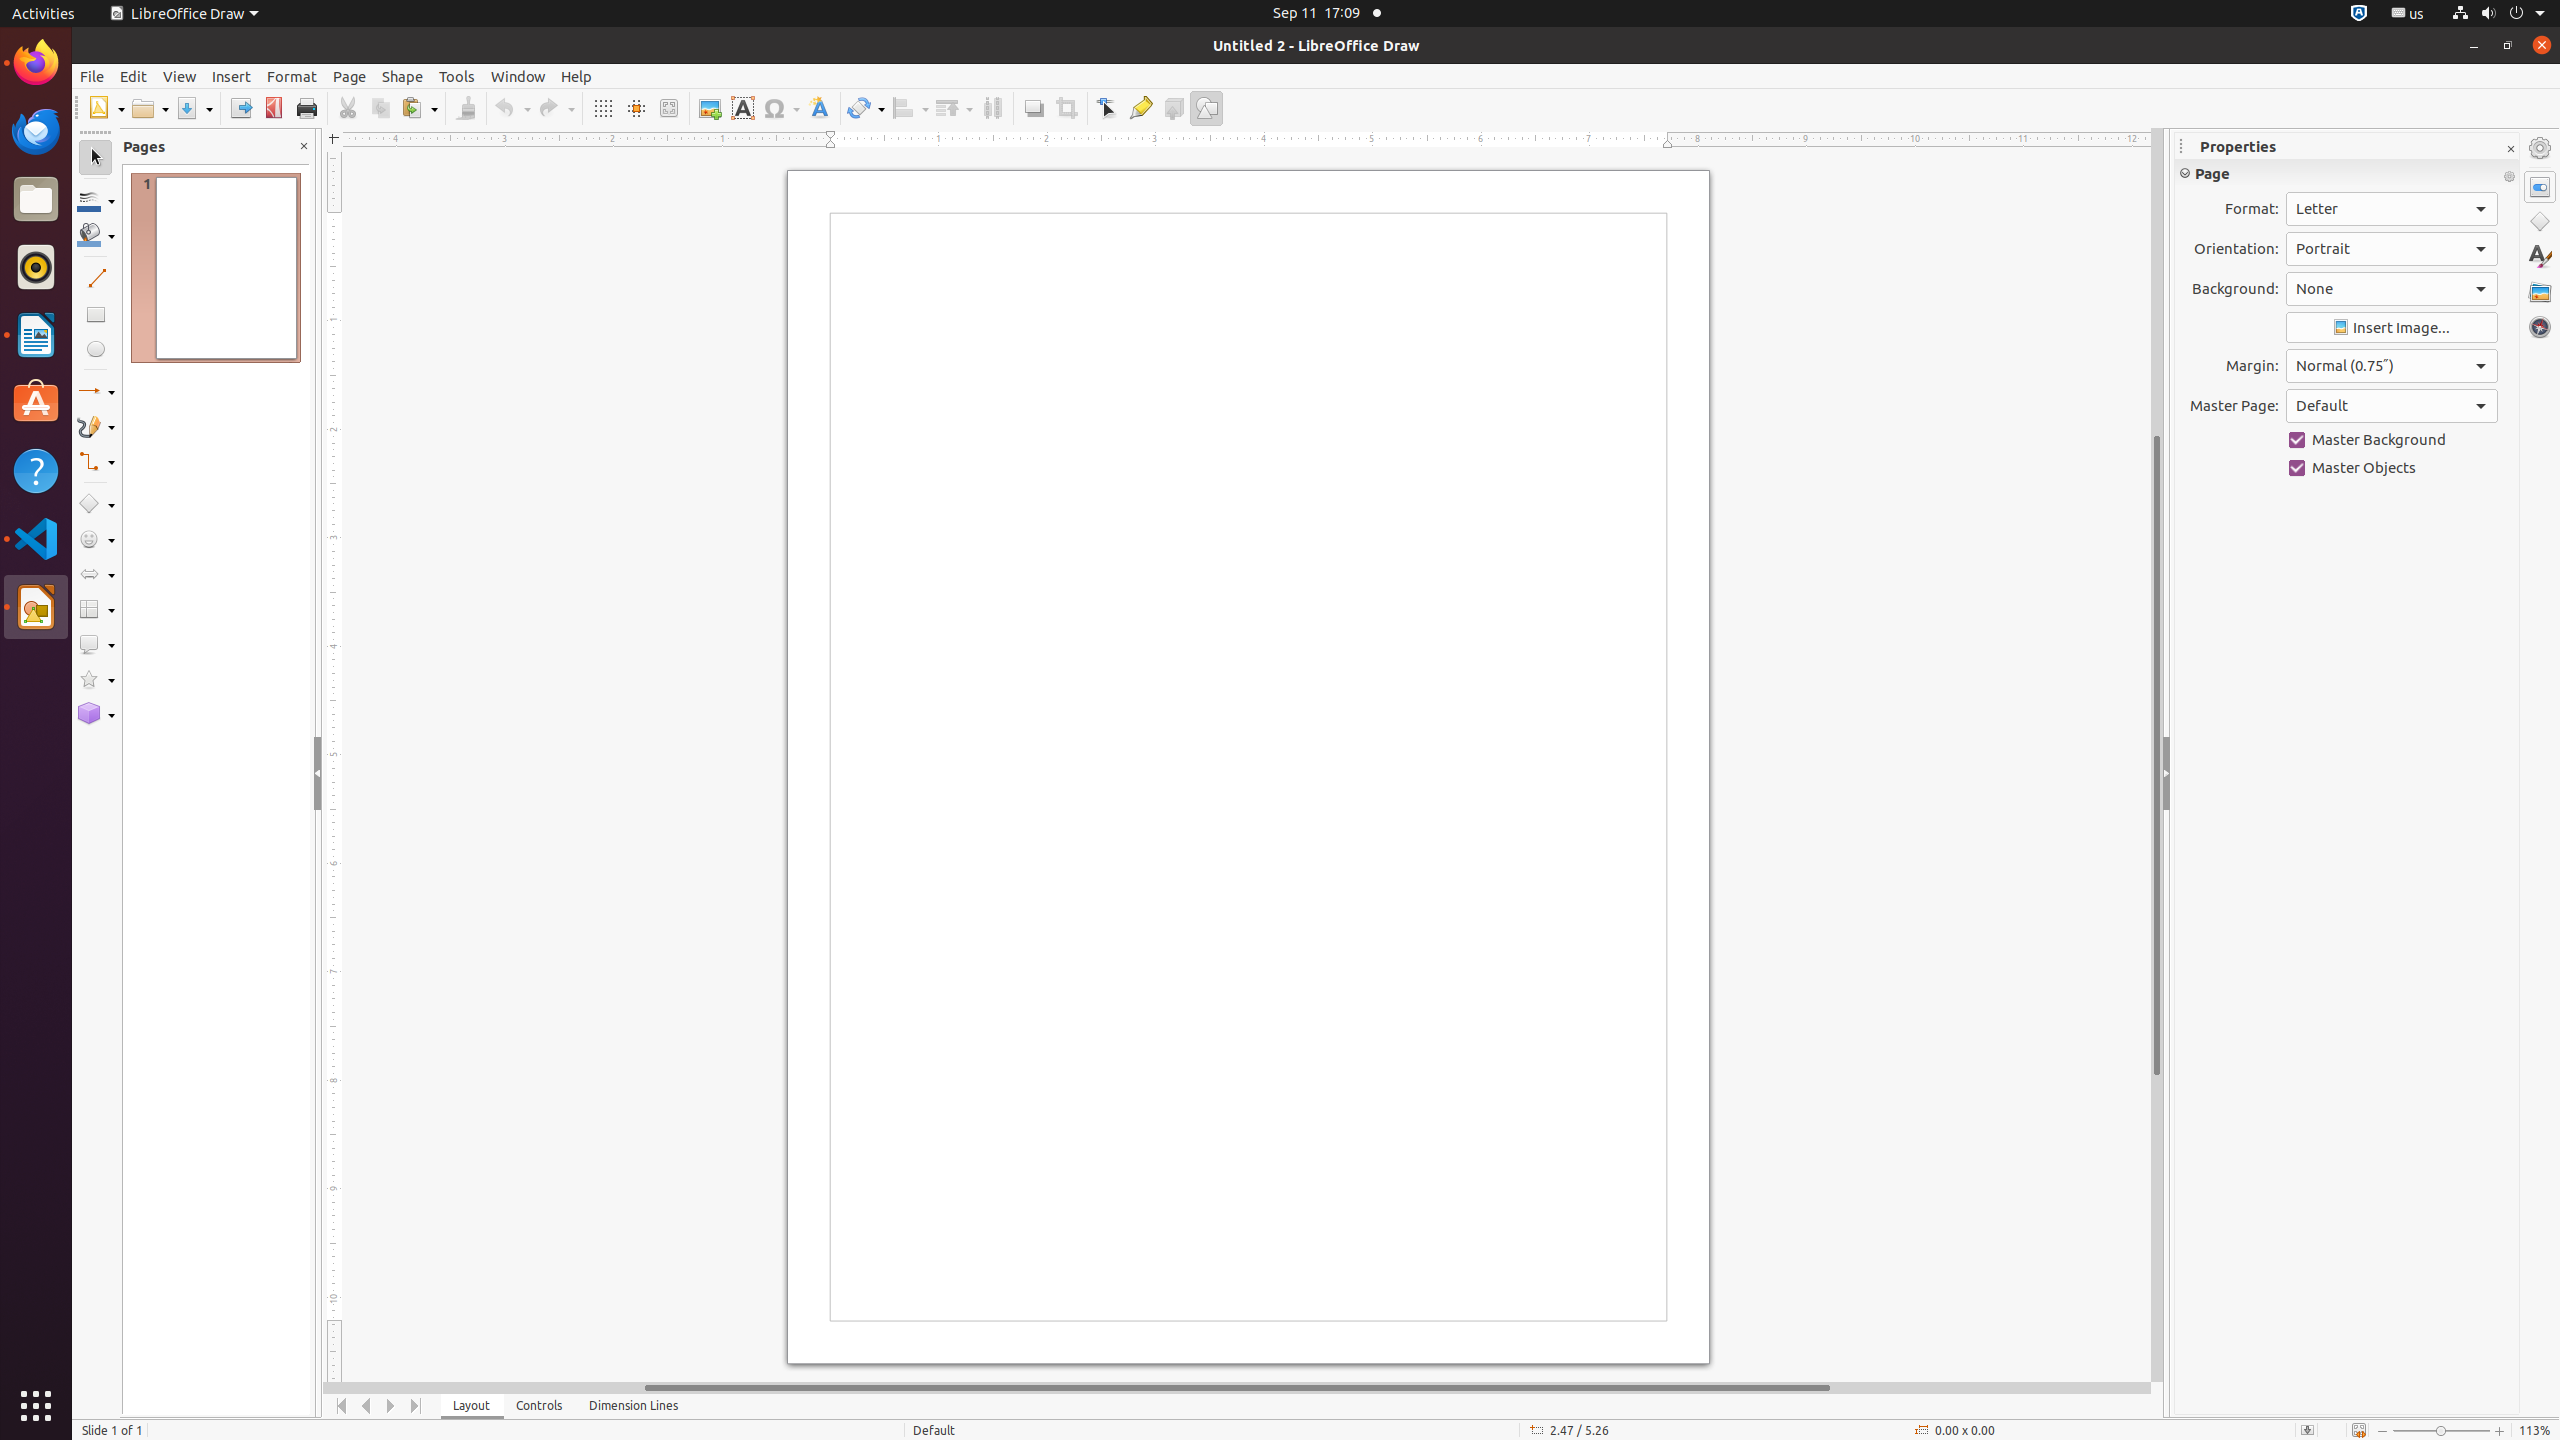 The width and height of the screenshot is (2560, 1440). Describe the element at coordinates (910, 108) in the screenshot. I see `Align` at that location.